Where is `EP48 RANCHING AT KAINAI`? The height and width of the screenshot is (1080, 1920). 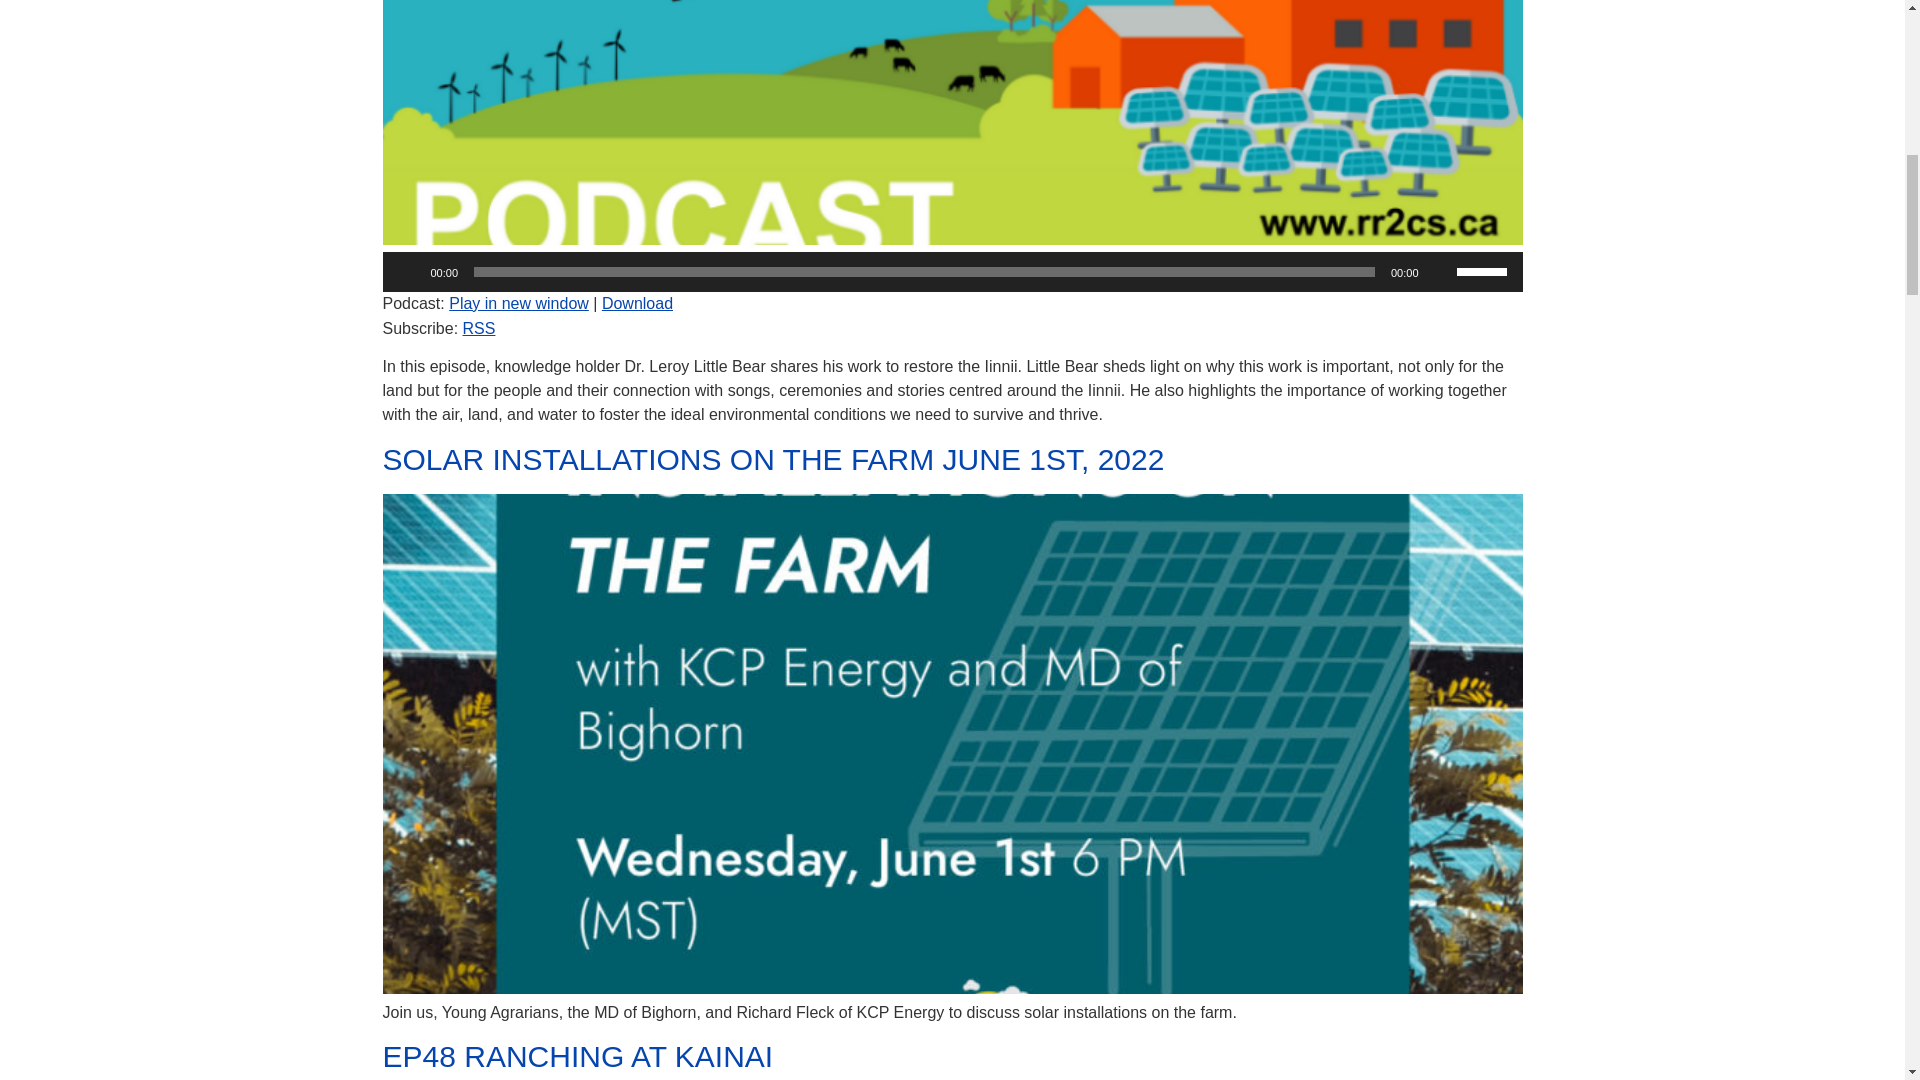
EP48 RANCHING AT KAINAI is located at coordinates (578, 1056).